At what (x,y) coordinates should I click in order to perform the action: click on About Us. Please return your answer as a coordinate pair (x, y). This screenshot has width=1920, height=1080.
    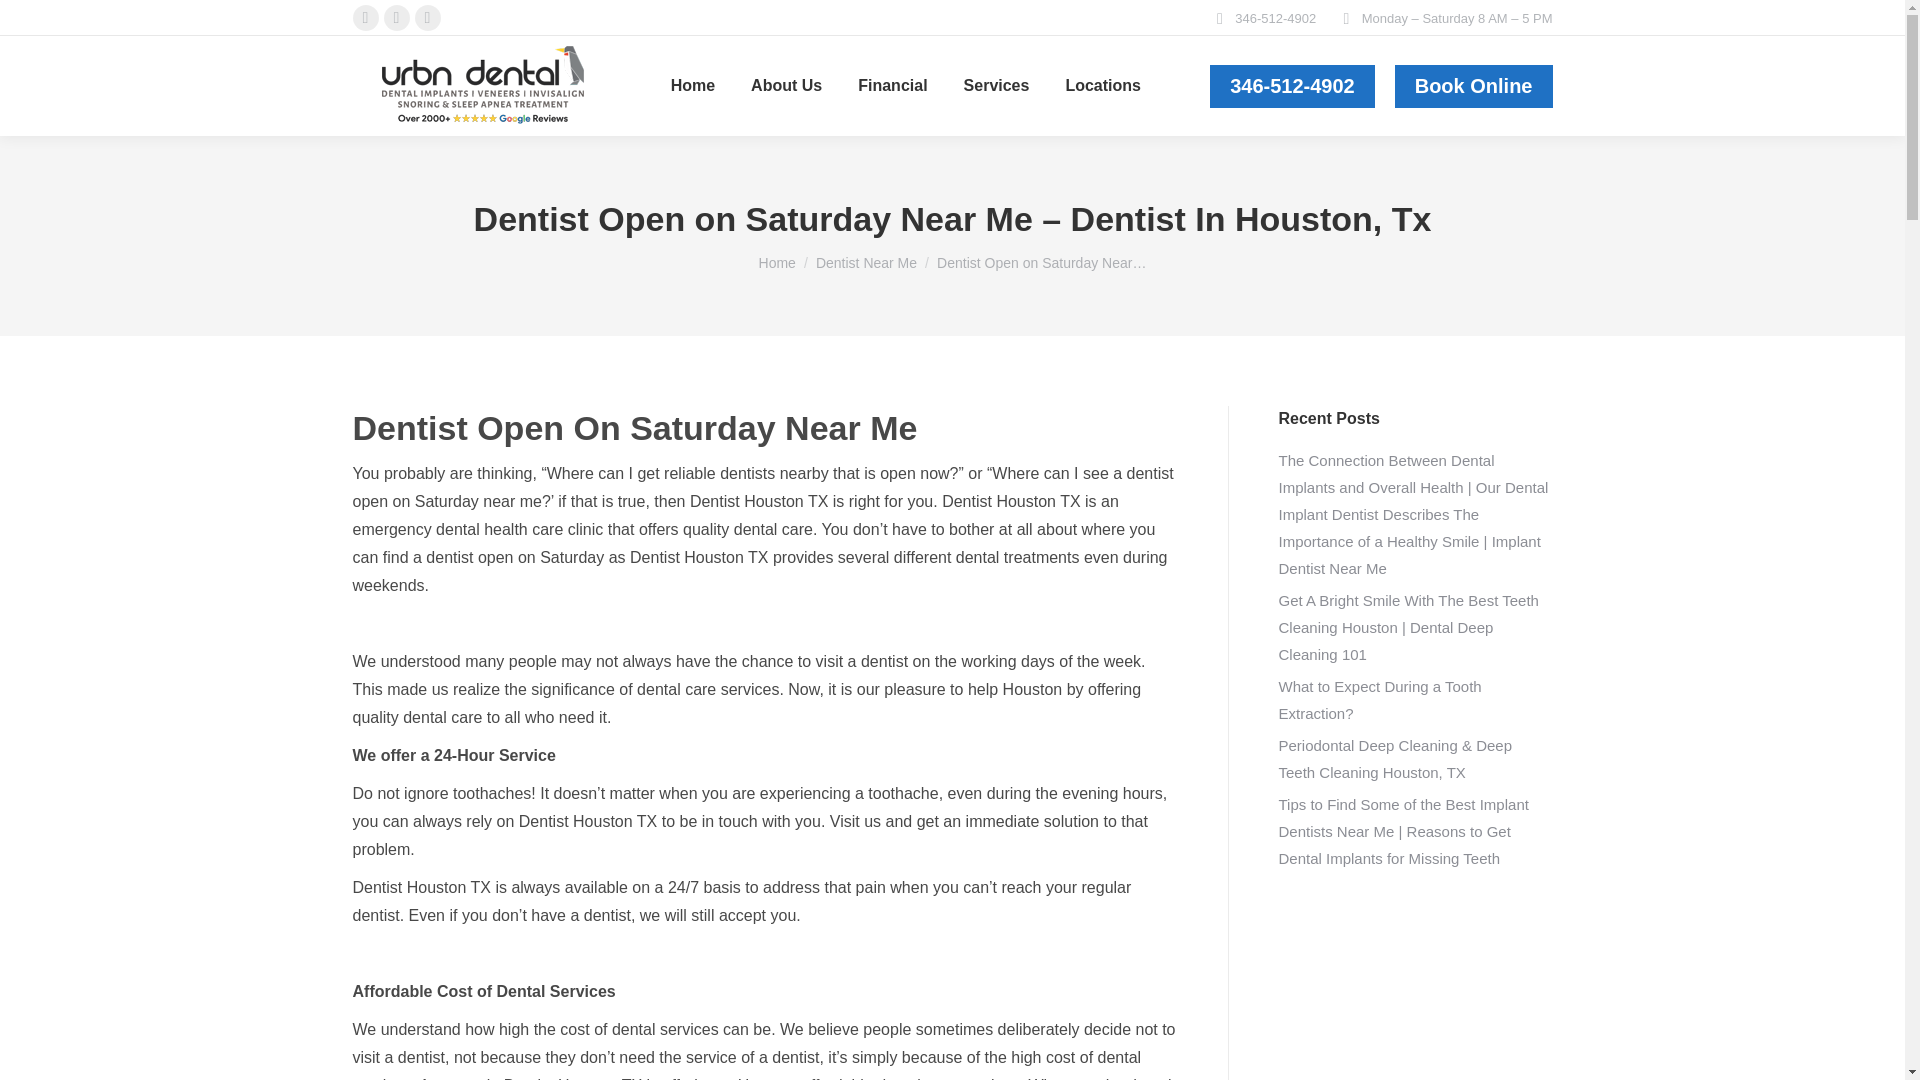
    Looking at the image, I should click on (786, 86).